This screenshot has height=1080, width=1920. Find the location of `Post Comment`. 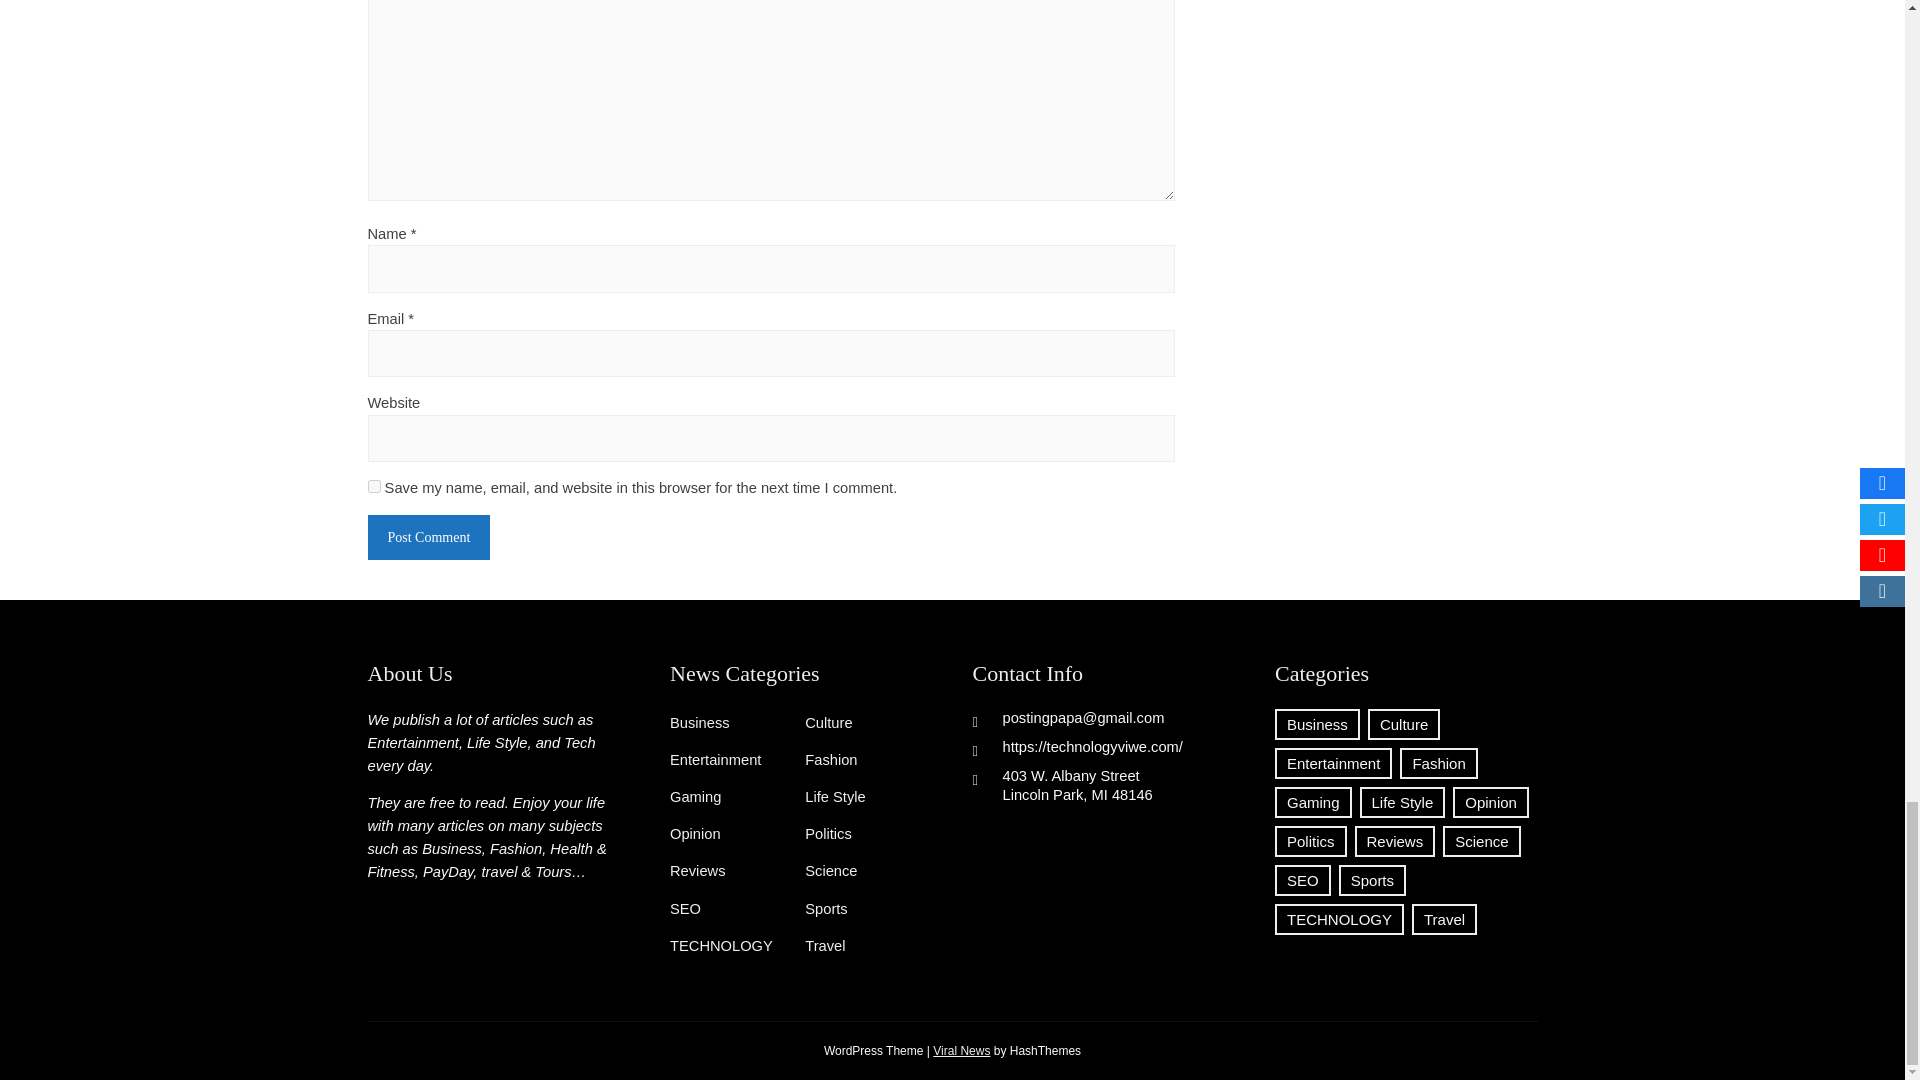

Post Comment is located at coordinates (430, 538).